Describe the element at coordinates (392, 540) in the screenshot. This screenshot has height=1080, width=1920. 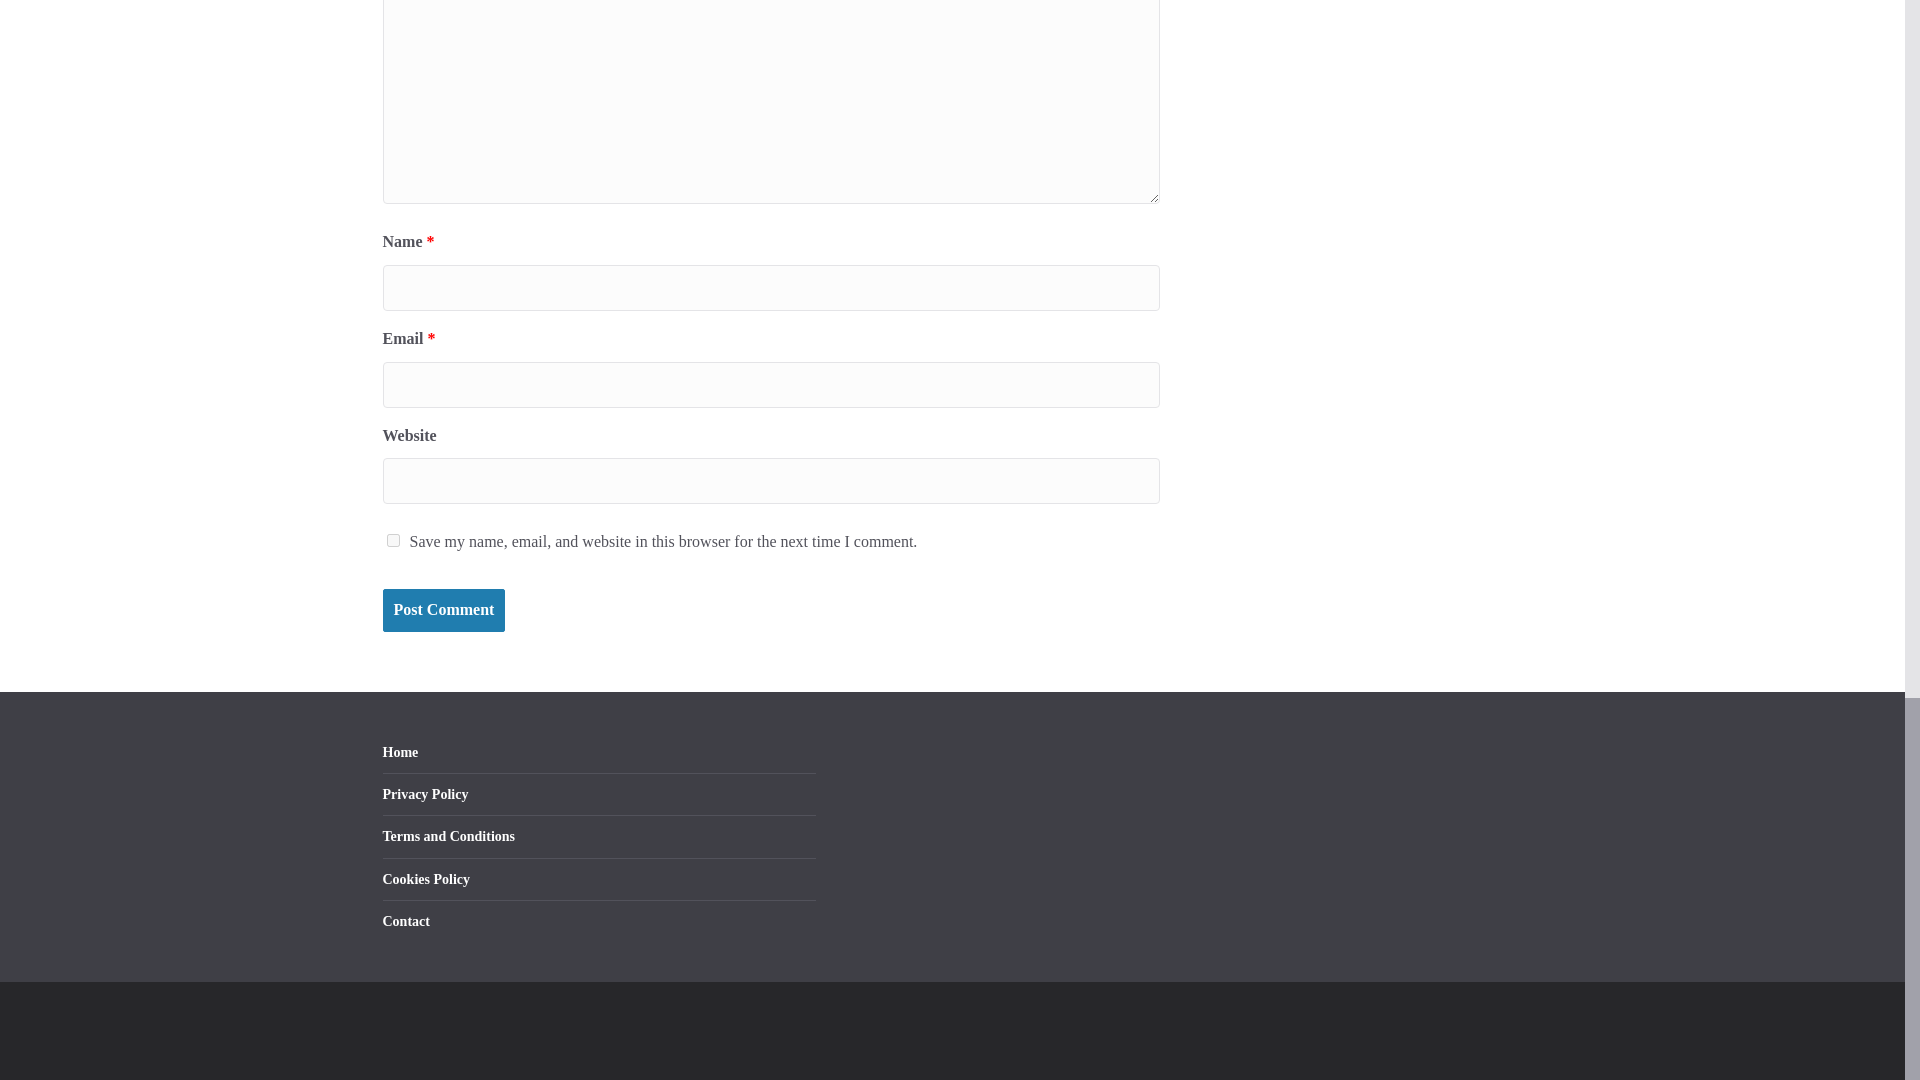
I see `yes` at that location.